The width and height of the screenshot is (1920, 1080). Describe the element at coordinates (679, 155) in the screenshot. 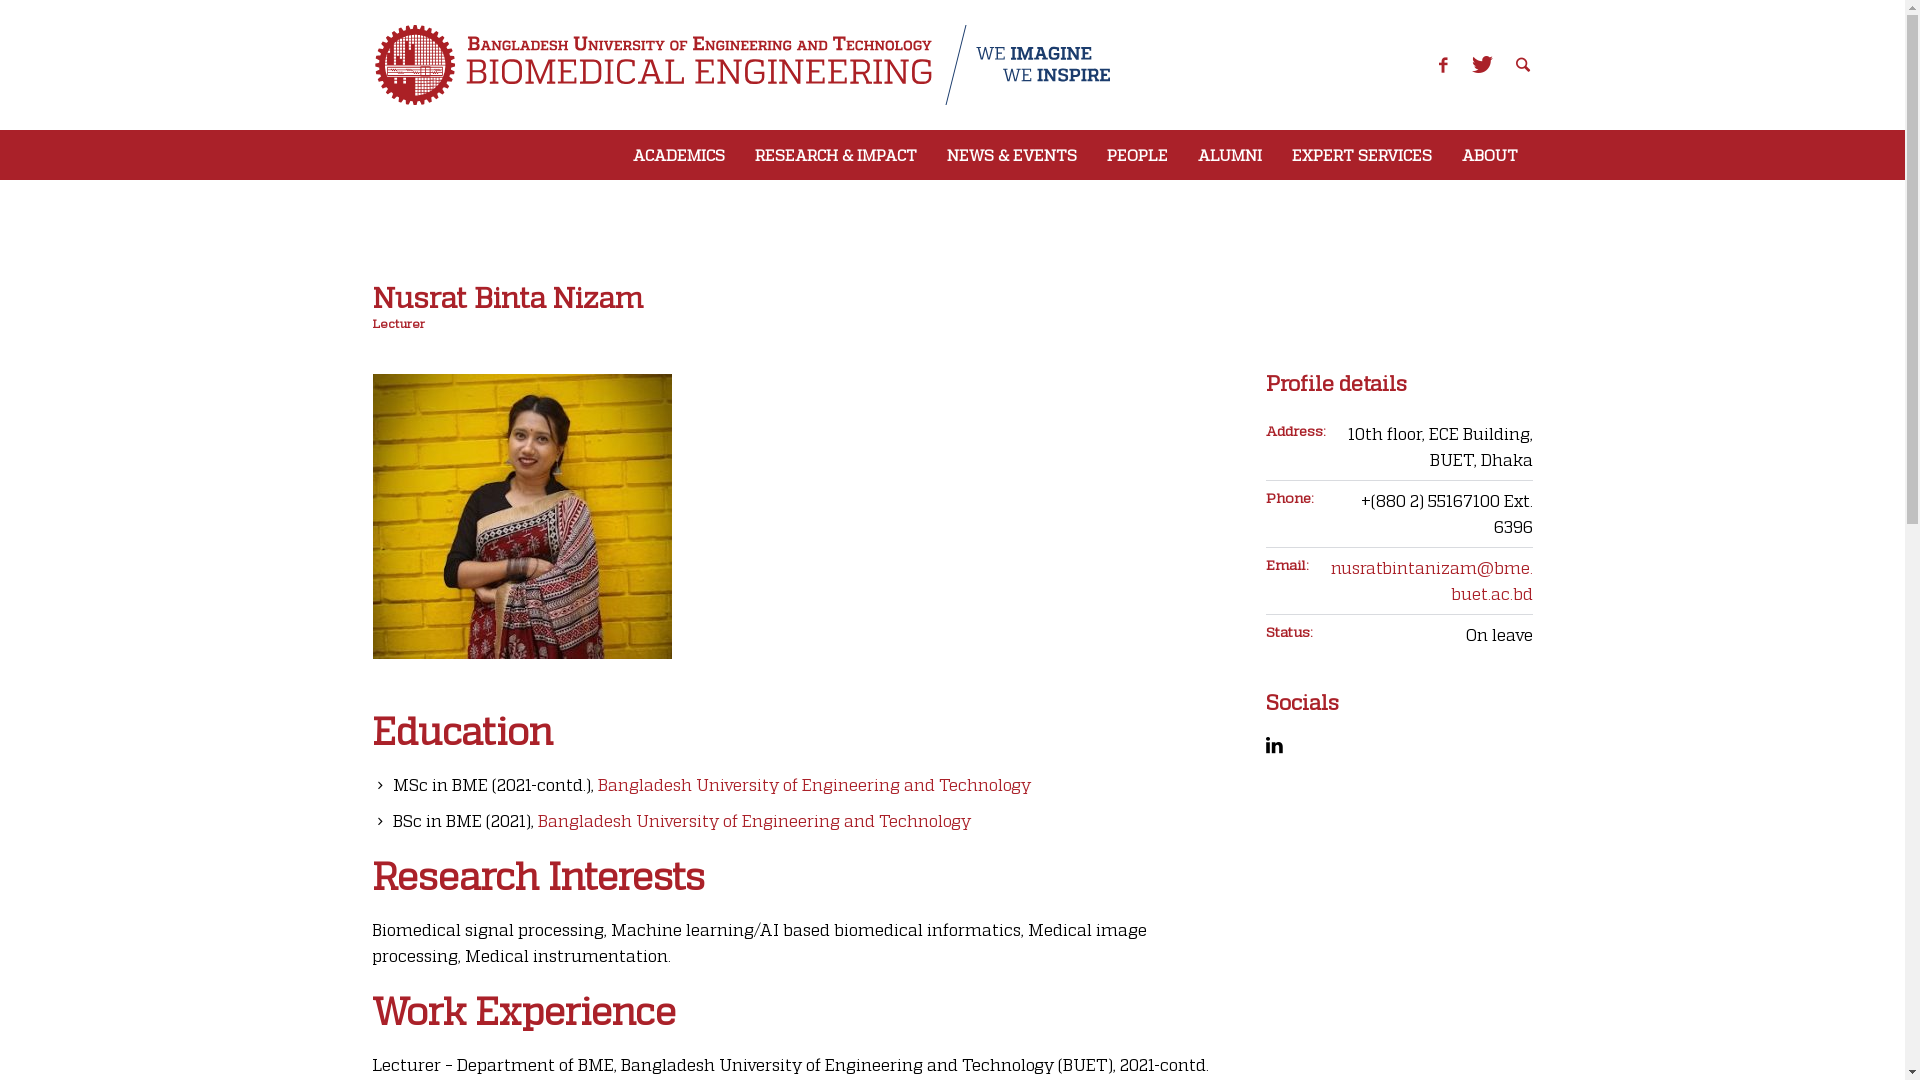

I see `ACADEMICS` at that location.